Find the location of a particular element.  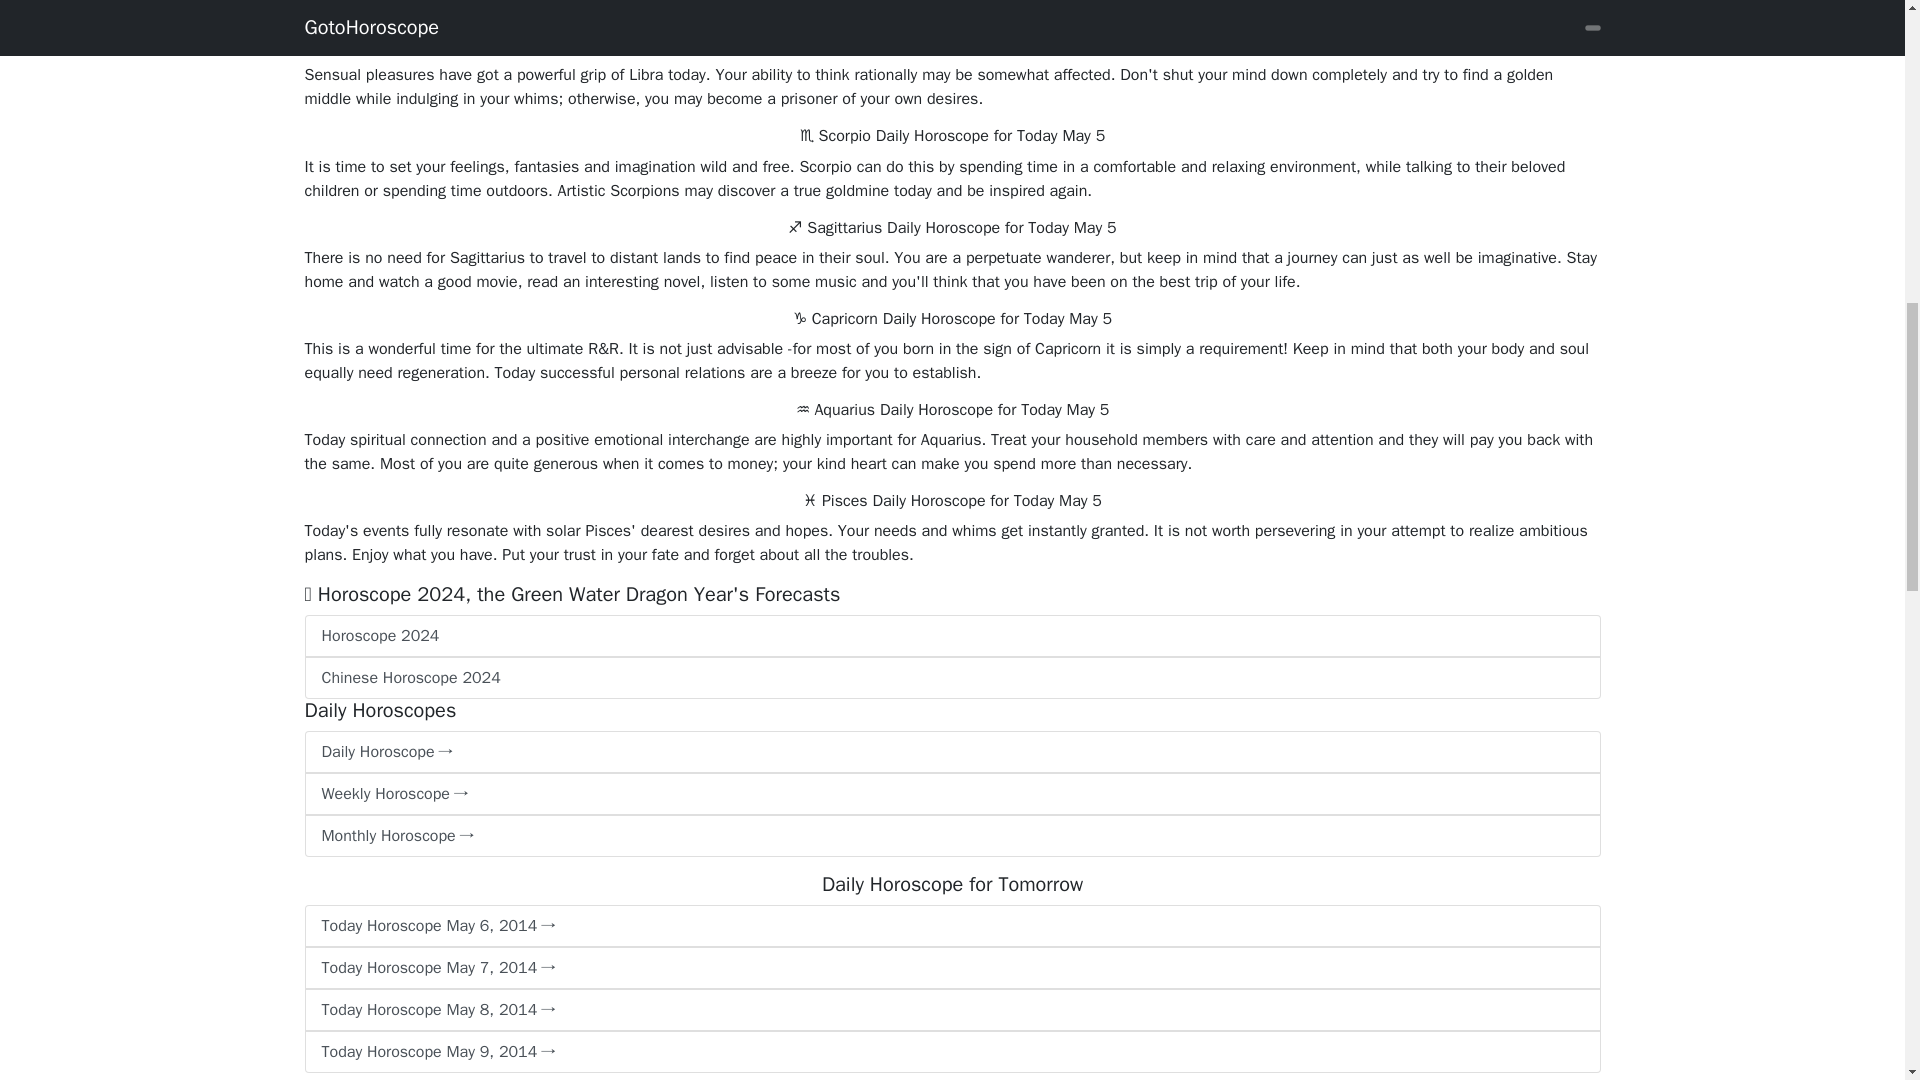

Today Horoscope May 9, 2014 is located at coordinates (951, 1052).